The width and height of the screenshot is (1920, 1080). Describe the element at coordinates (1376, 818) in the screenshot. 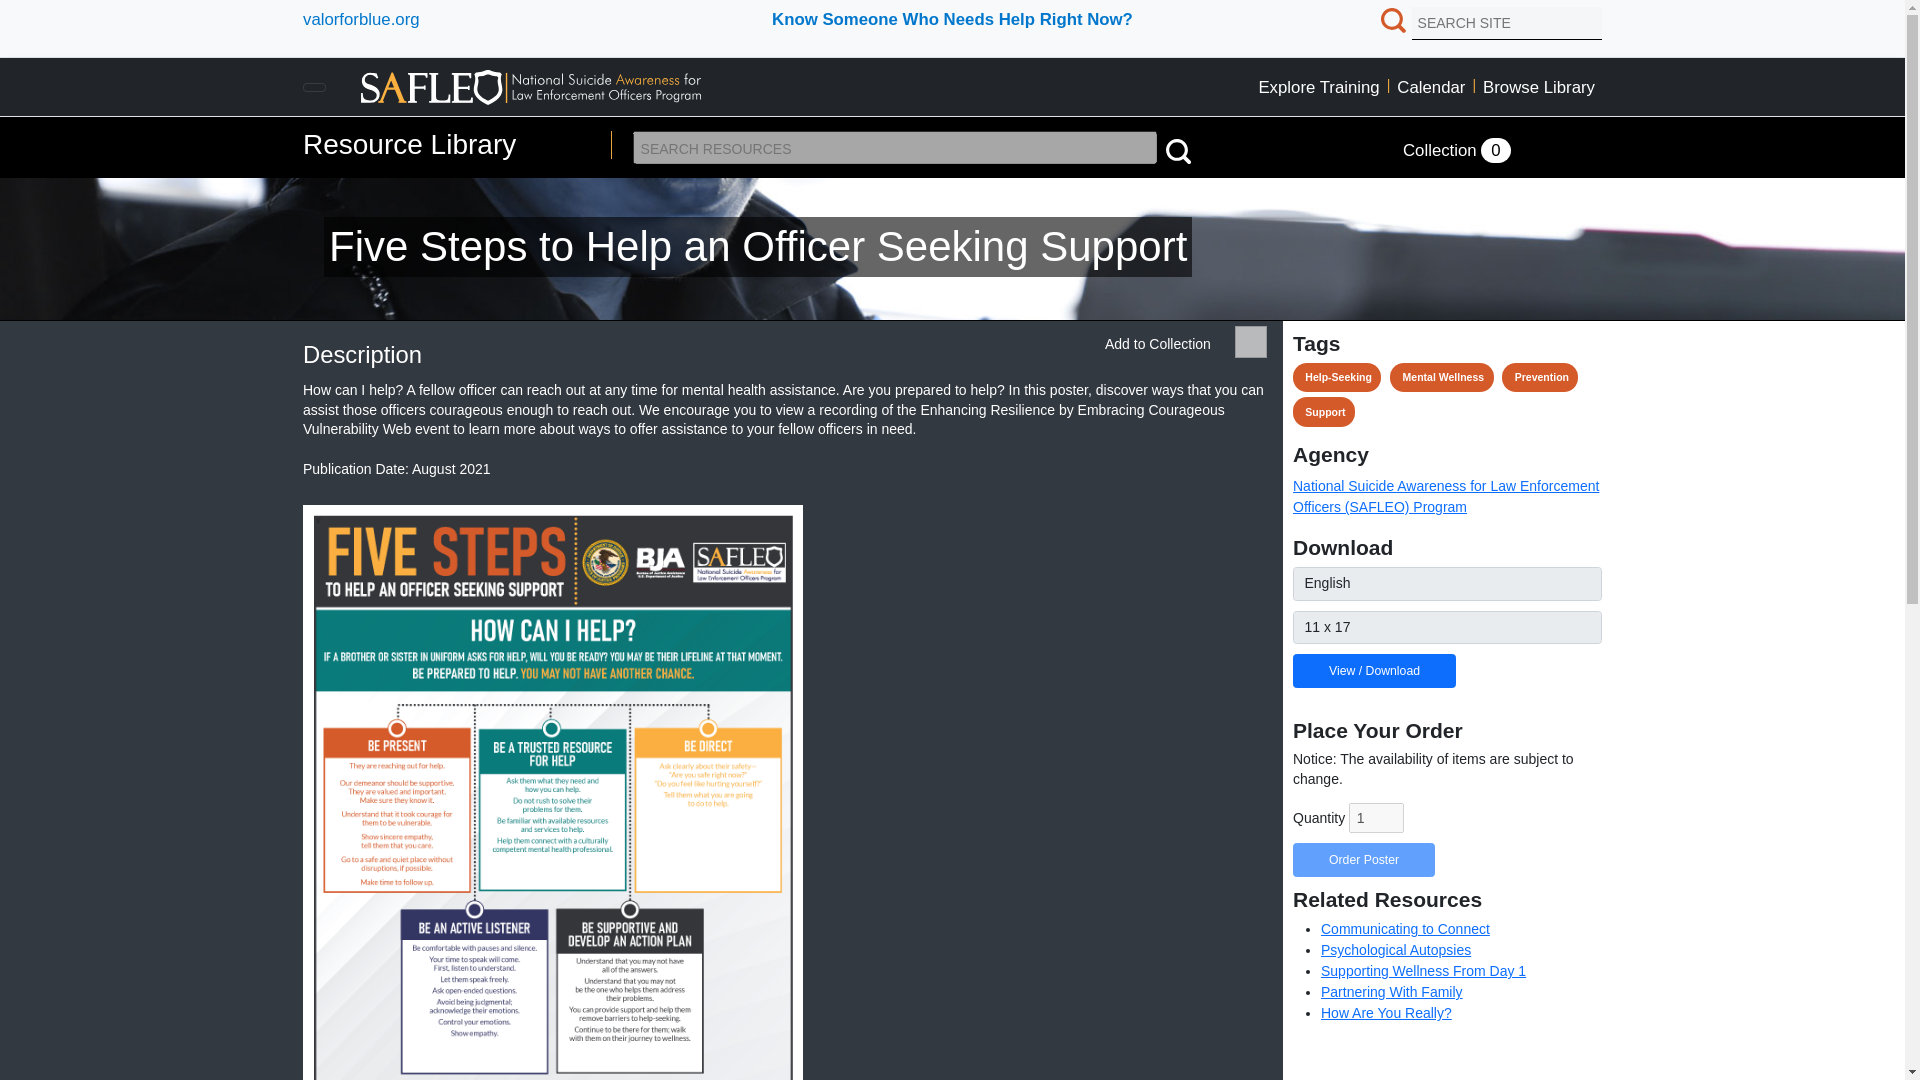

I see `1` at that location.